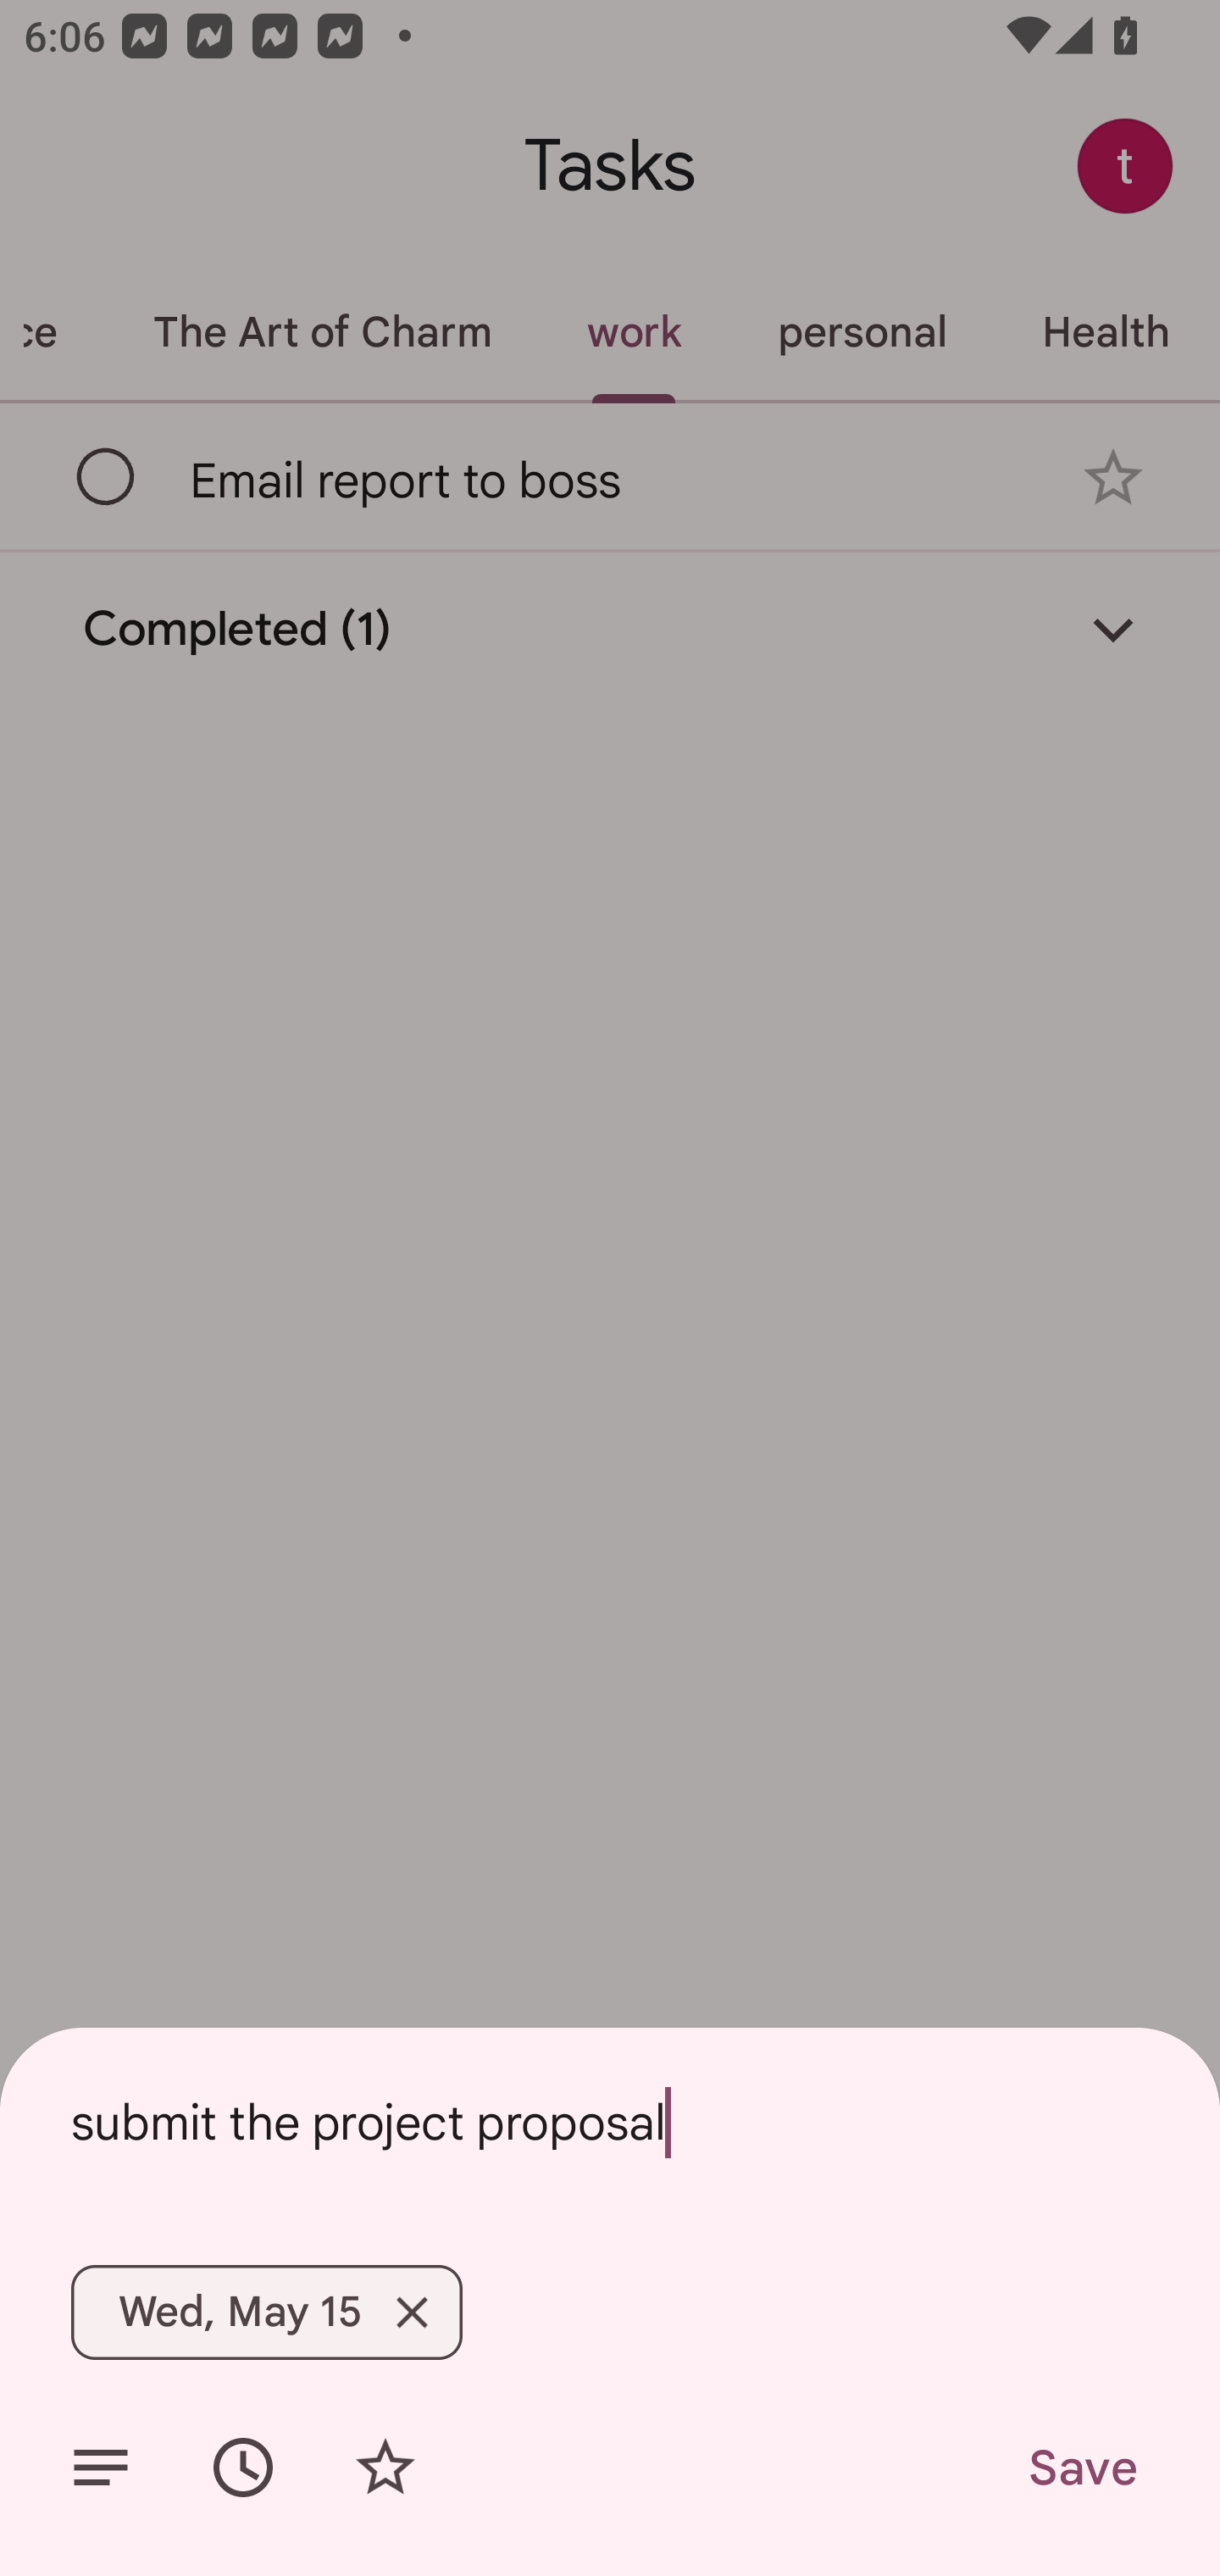 Image resolution: width=1220 pixels, height=2576 pixels. Describe the element at coordinates (1081, 2468) in the screenshot. I see `Save` at that location.